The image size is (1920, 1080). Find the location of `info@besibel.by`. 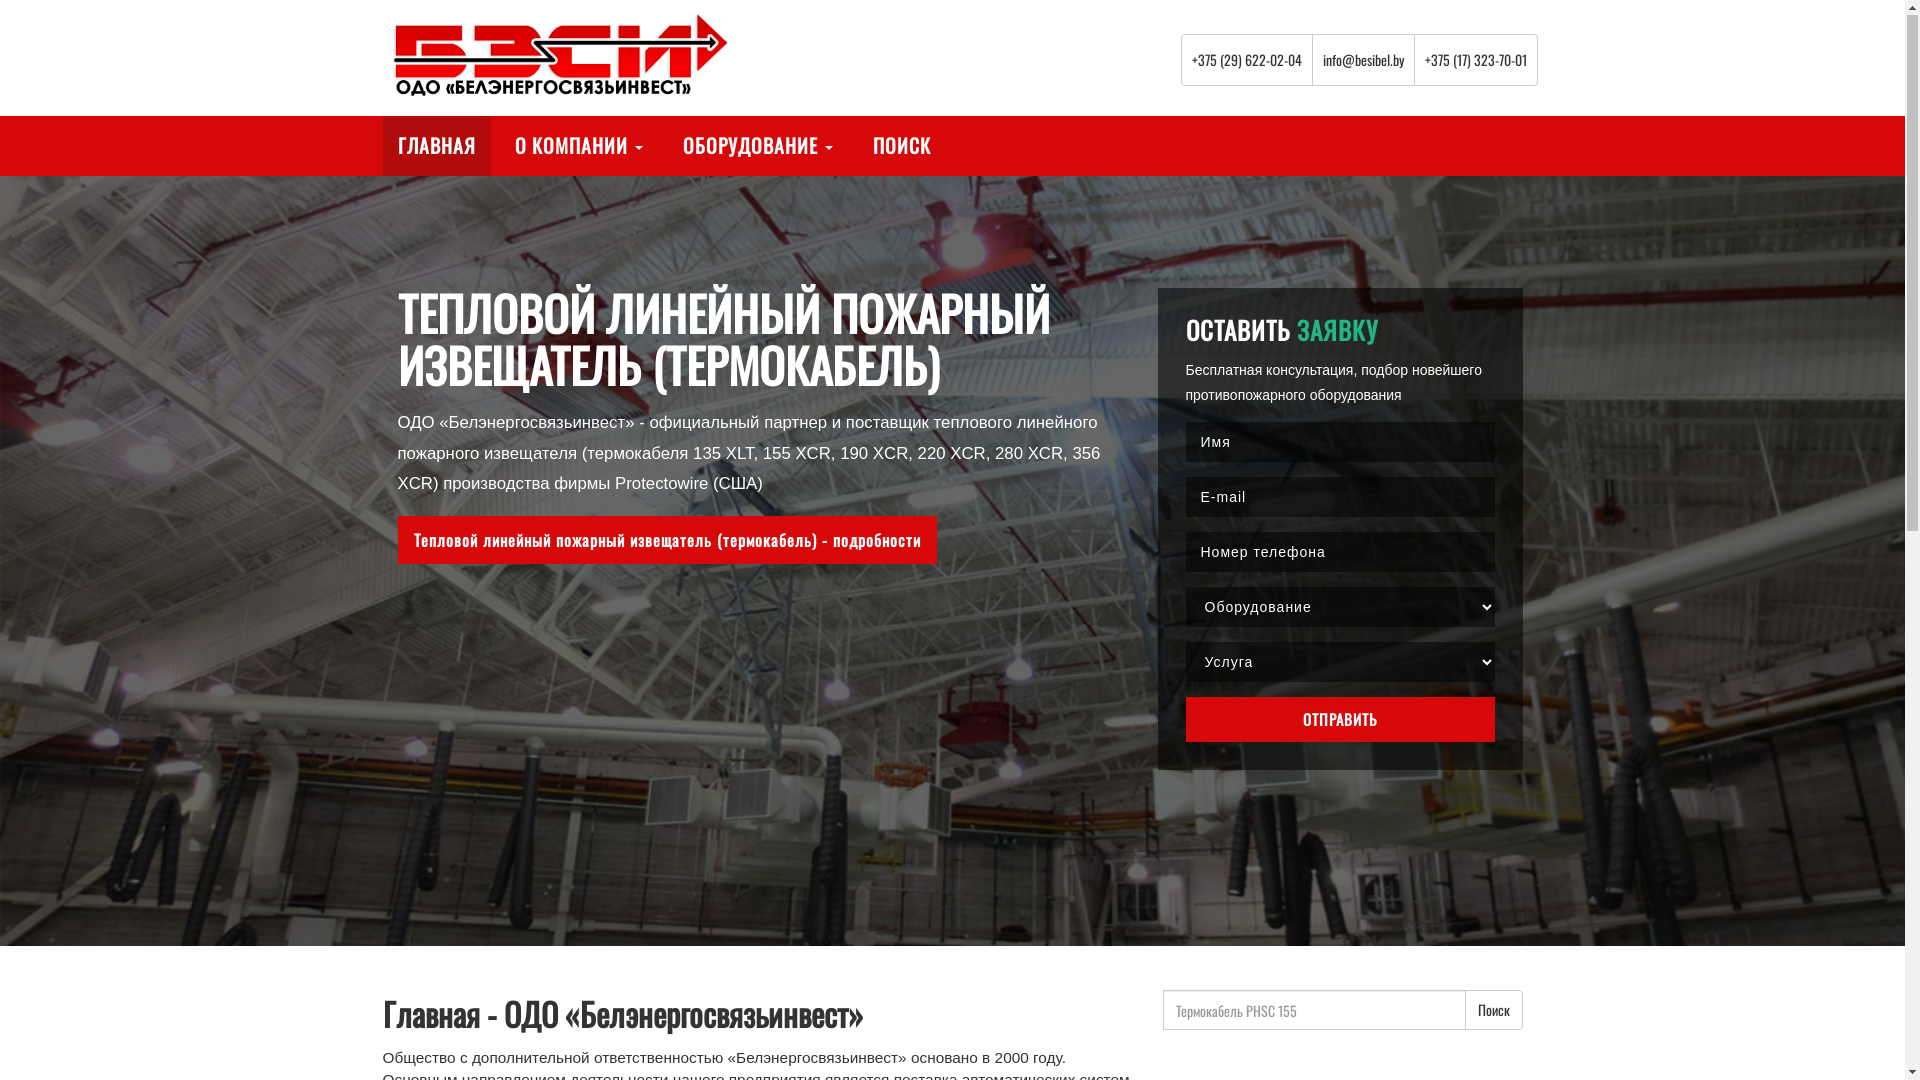

info@besibel.by is located at coordinates (1364, 61).